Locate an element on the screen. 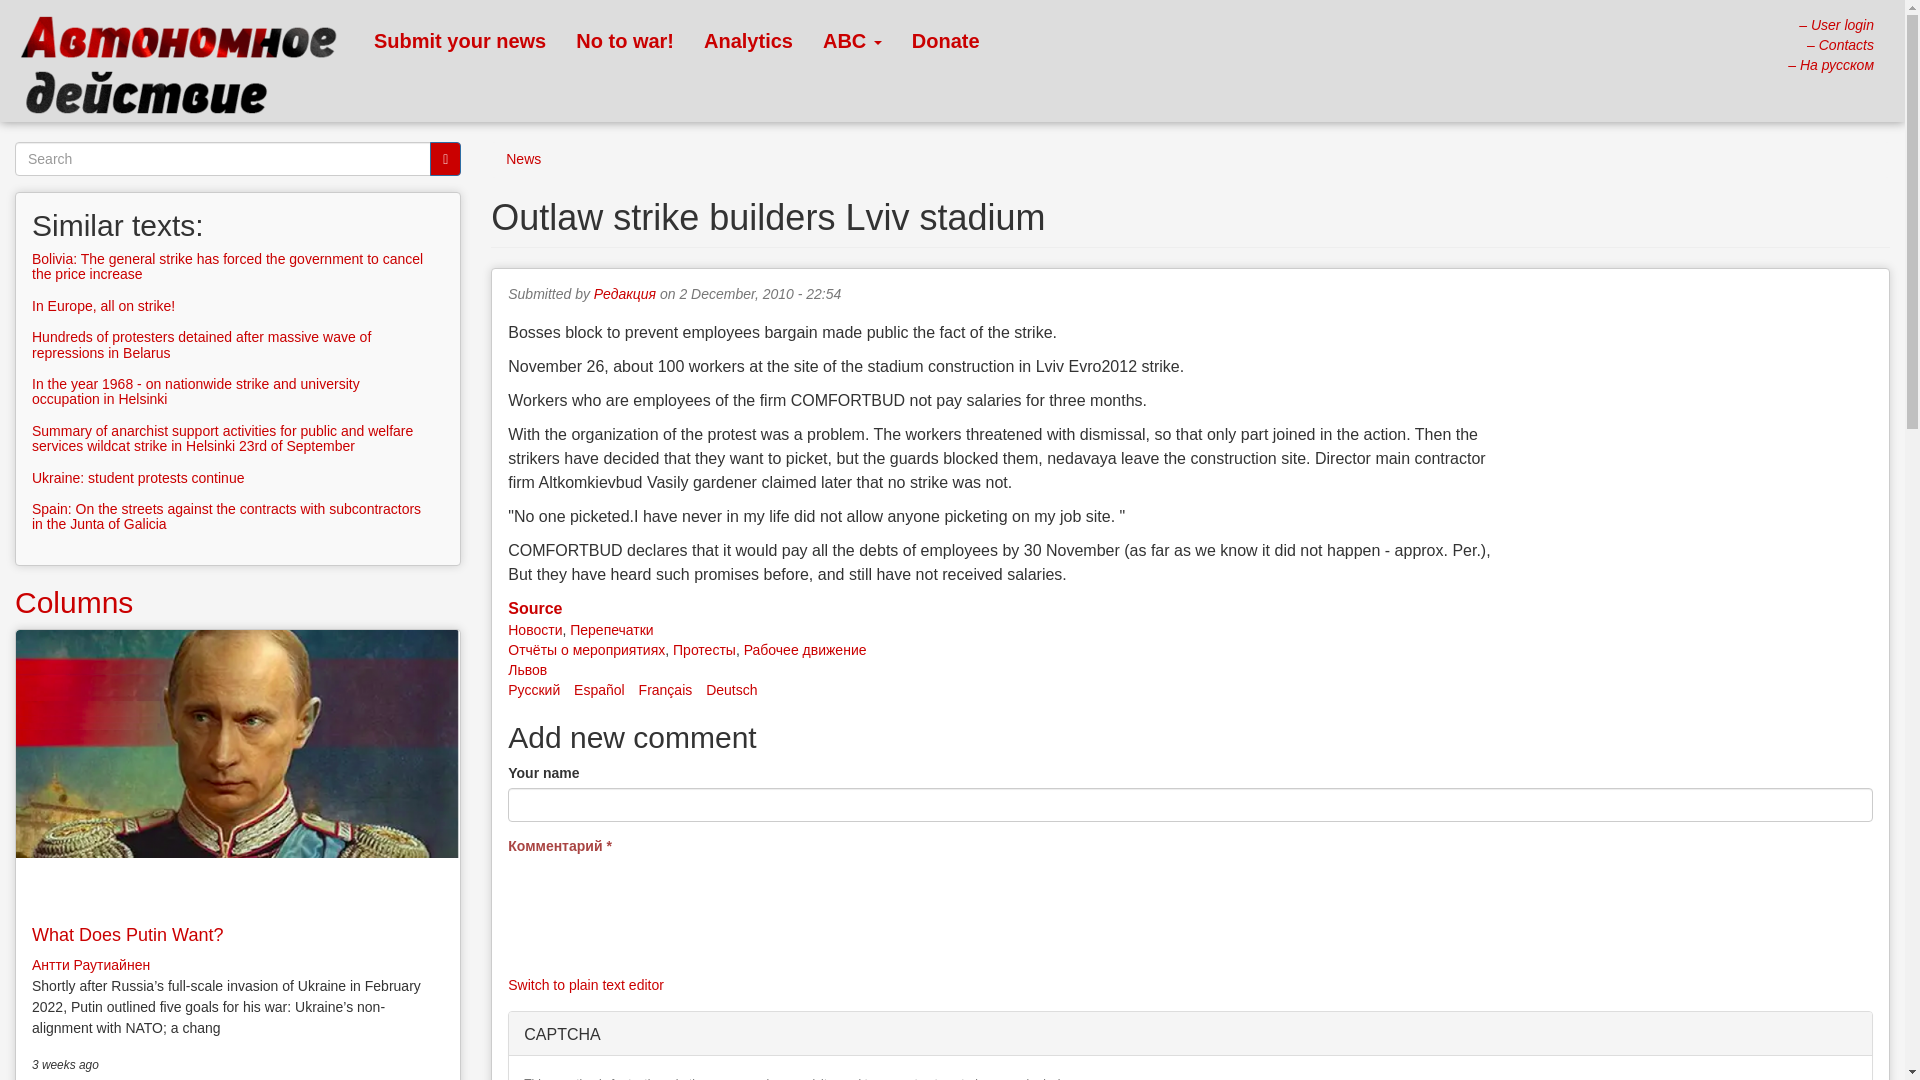 The width and height of the screenshot is (1920, 1080). Switch to plain text editor is located at coordinates (586, 984).